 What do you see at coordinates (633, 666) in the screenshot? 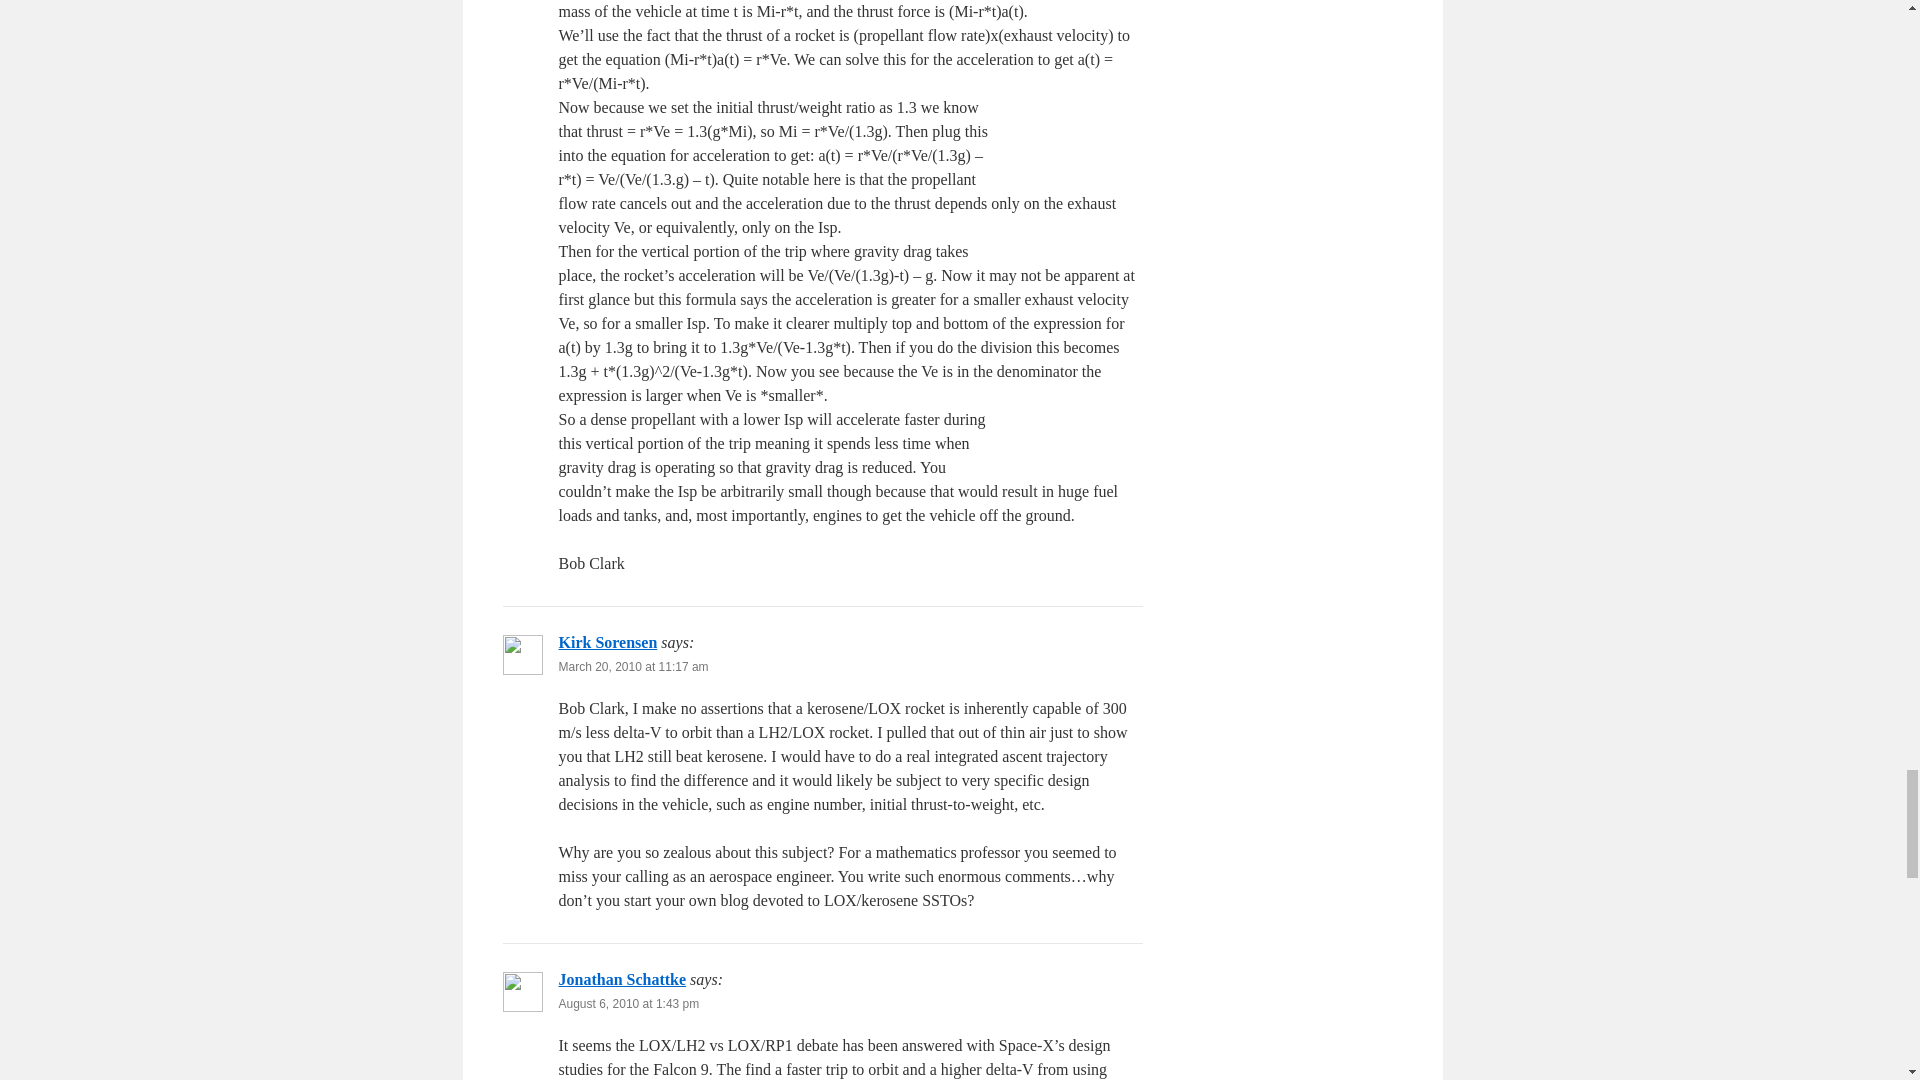
I see `March 20, 2010 at 11:17 am` at bounding box center [633, 666].